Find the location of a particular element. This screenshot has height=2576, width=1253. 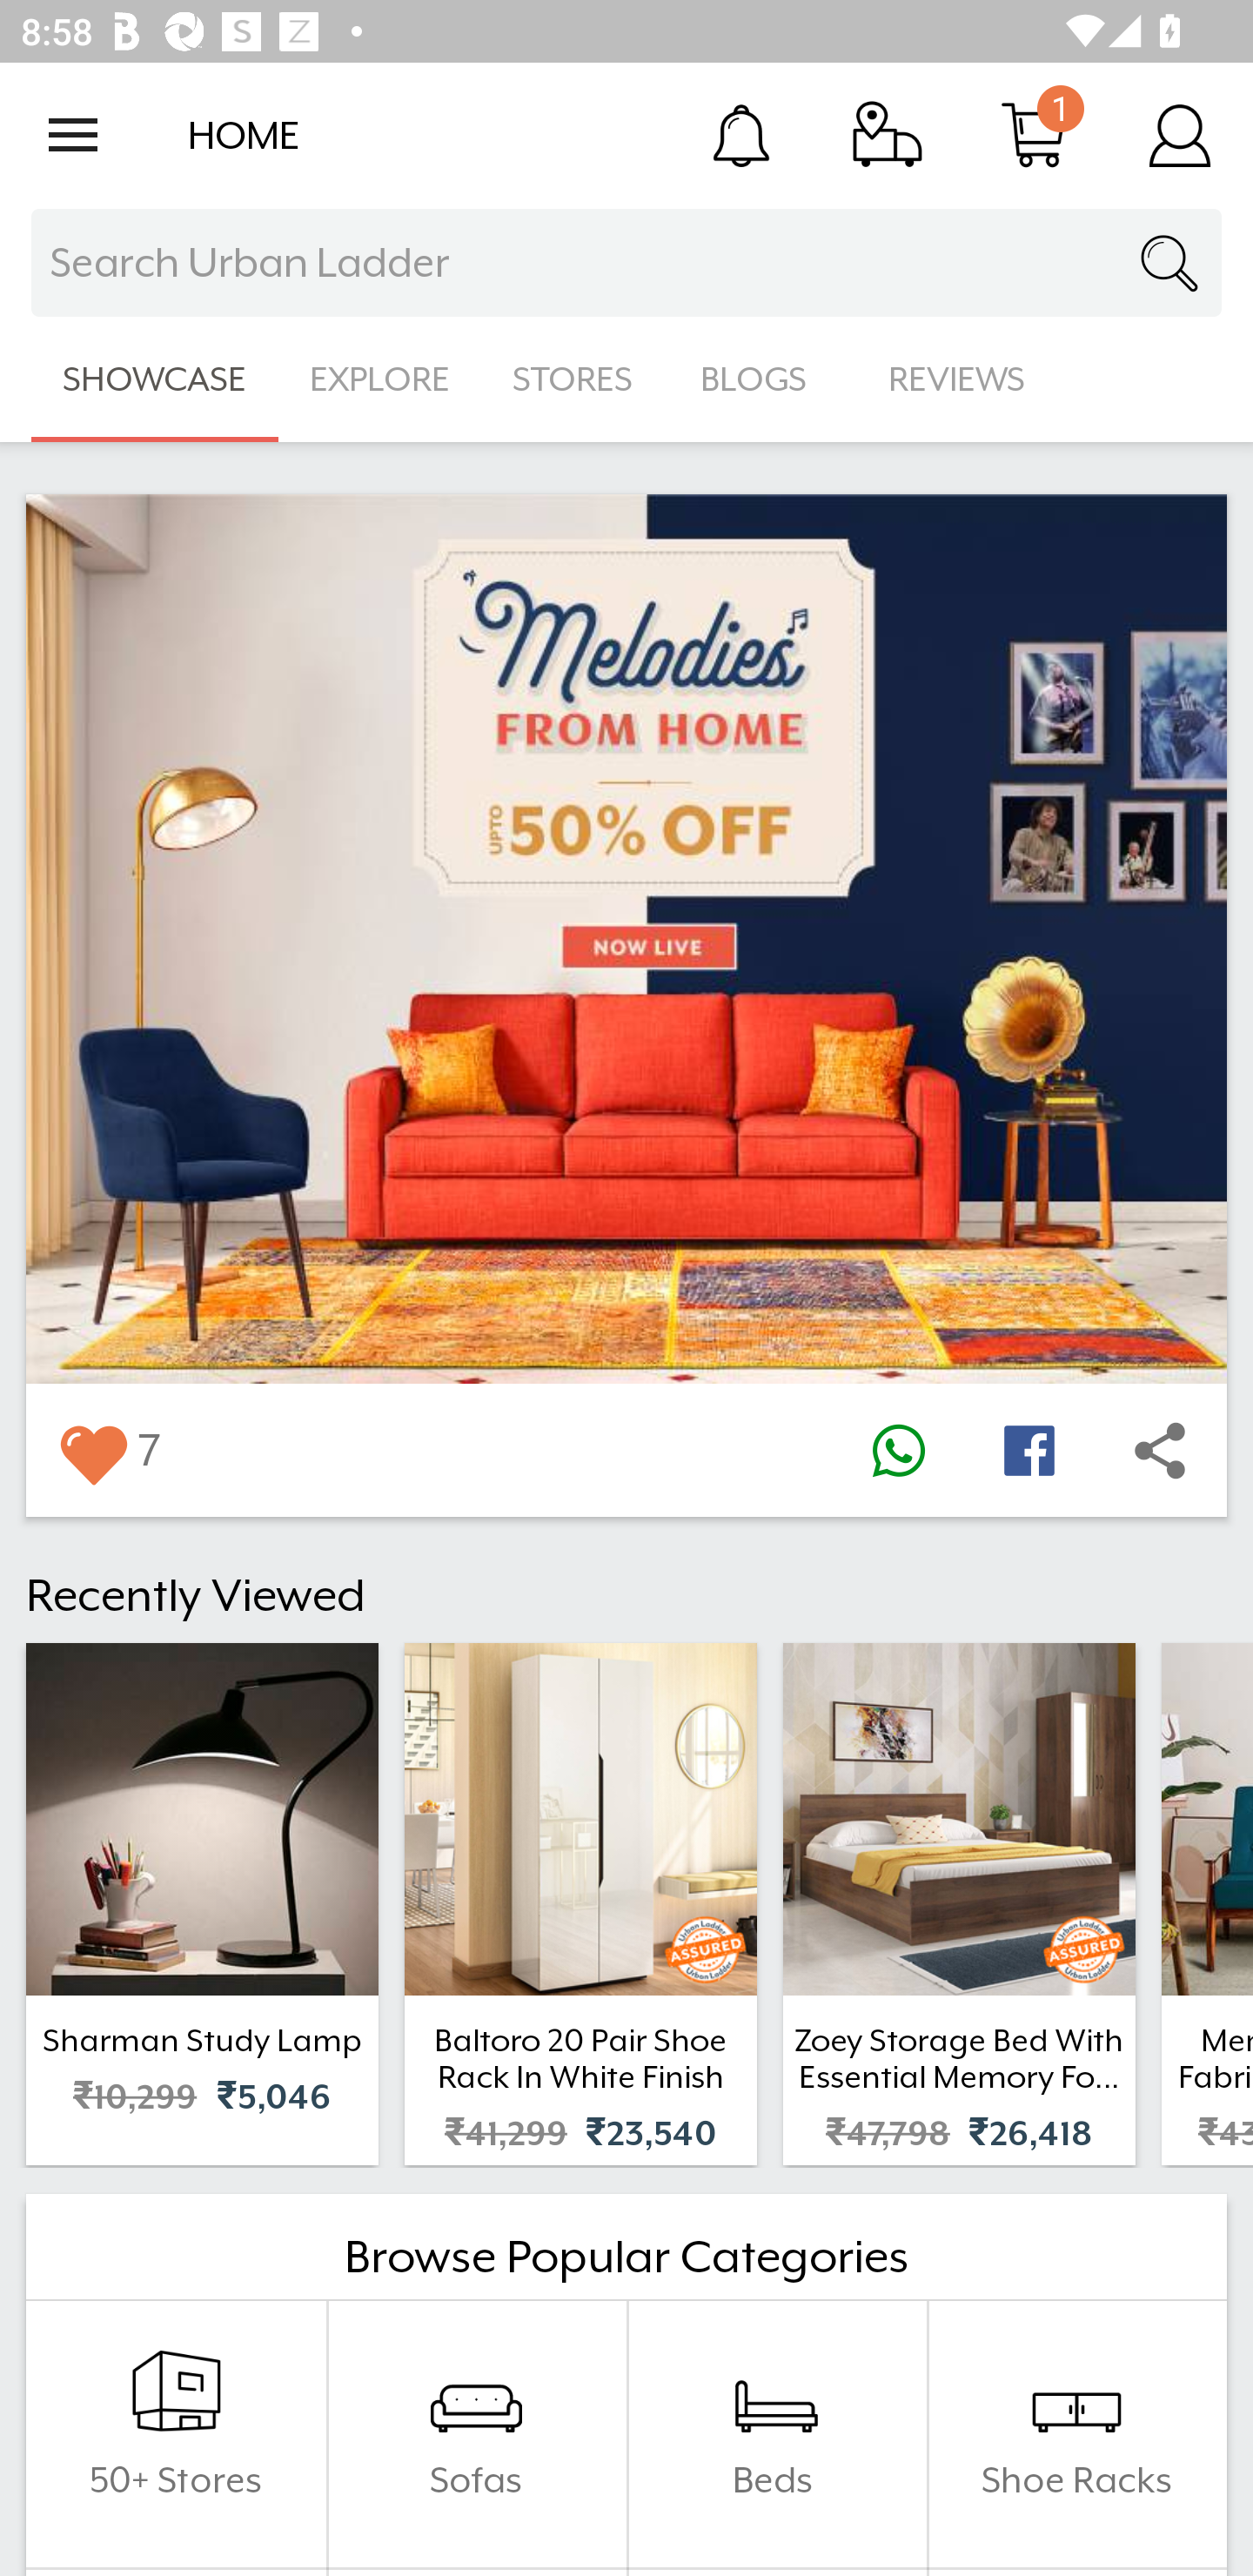

Notification is located at coordinates (741, 134).